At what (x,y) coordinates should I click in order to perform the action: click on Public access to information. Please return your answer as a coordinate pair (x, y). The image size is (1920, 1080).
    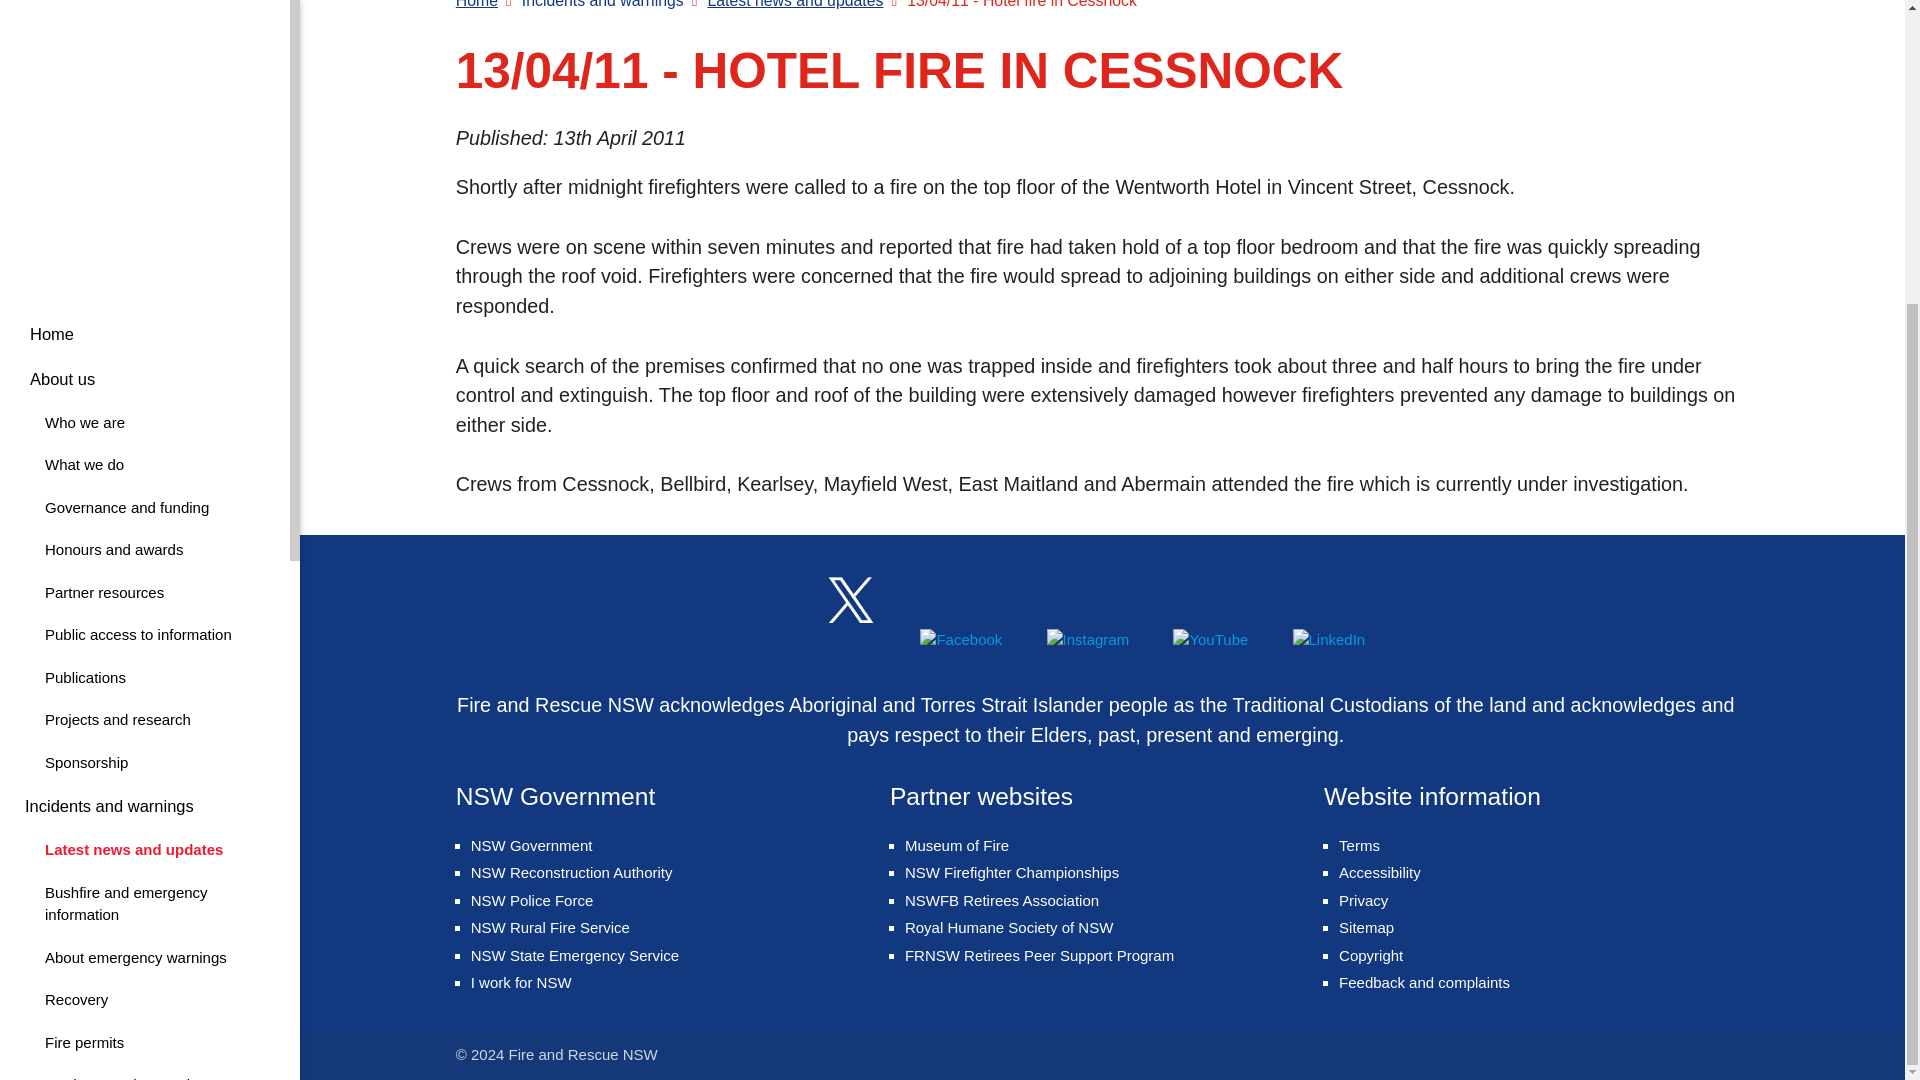
    Looking at the image, I should click on (144, 309).